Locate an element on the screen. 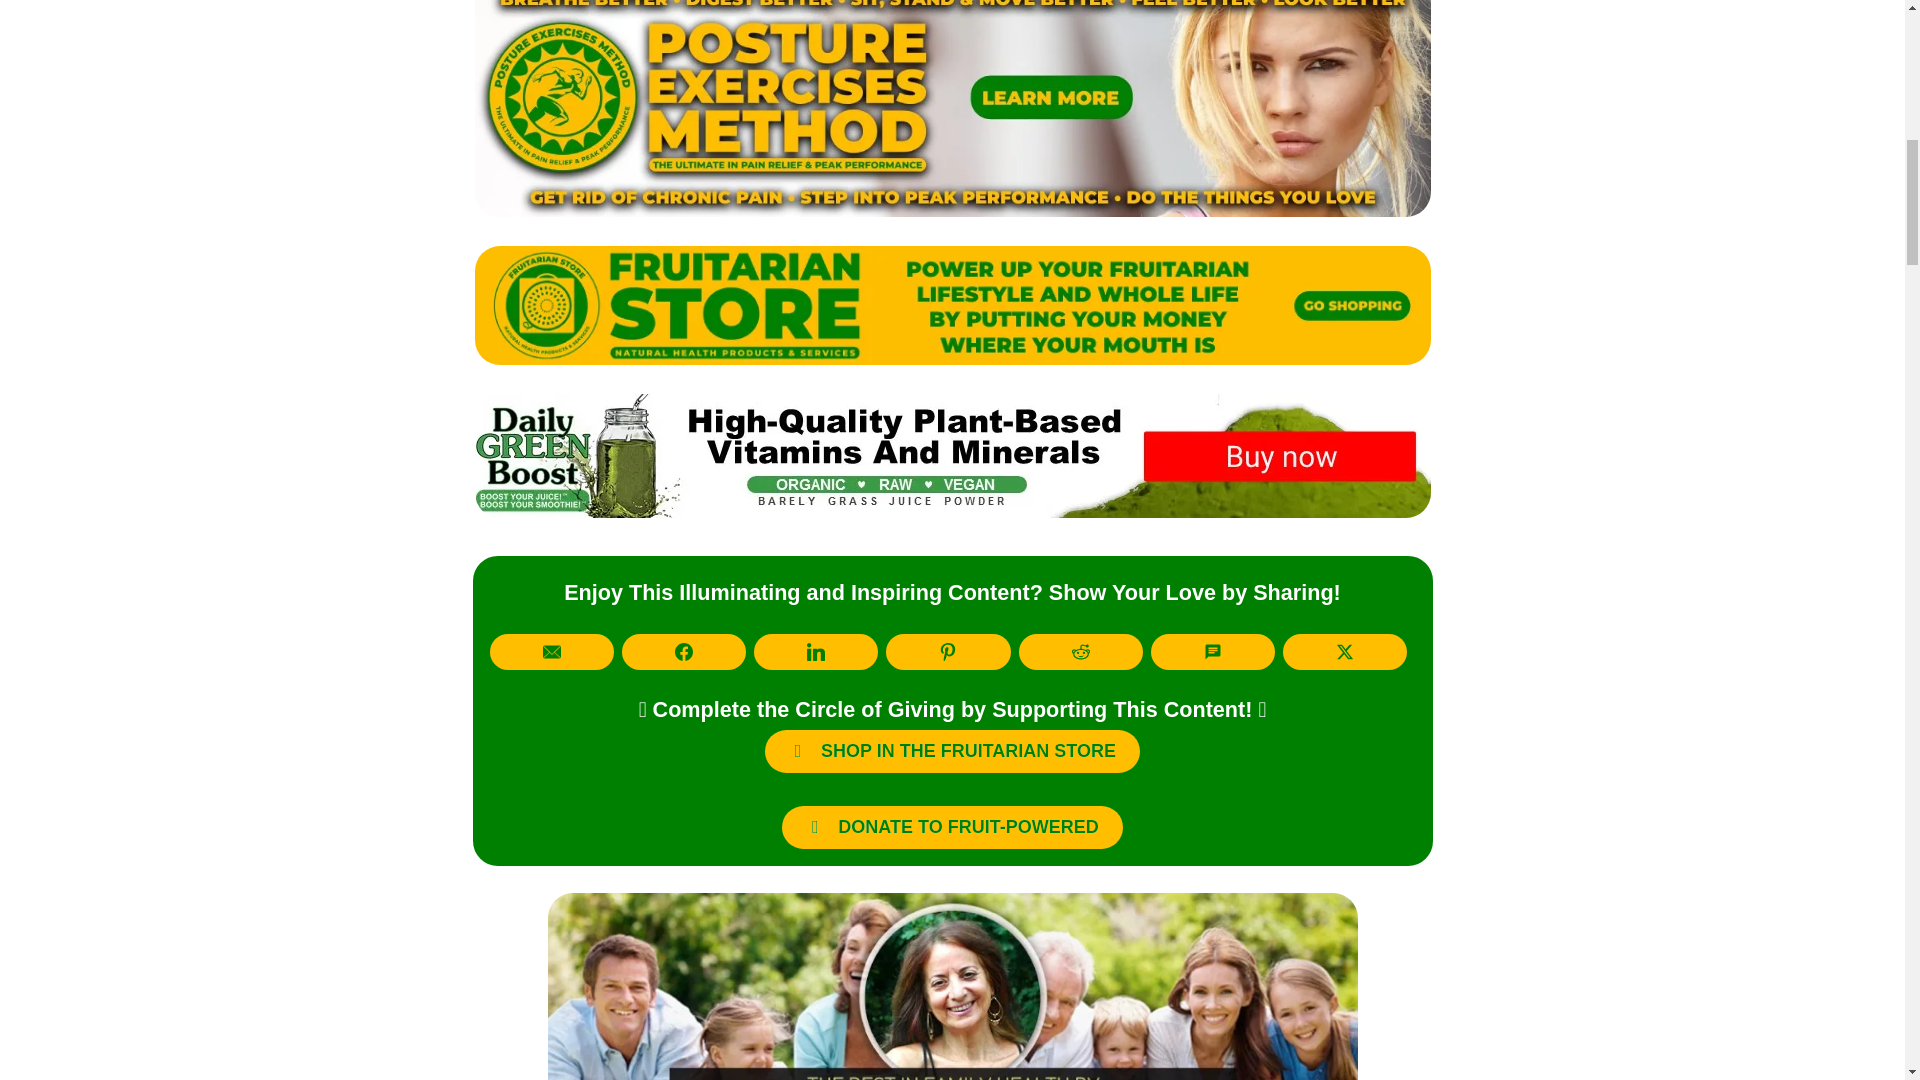 The image size is (1920, 1080). Share on Reddit is located at coordinates (1080, 651).